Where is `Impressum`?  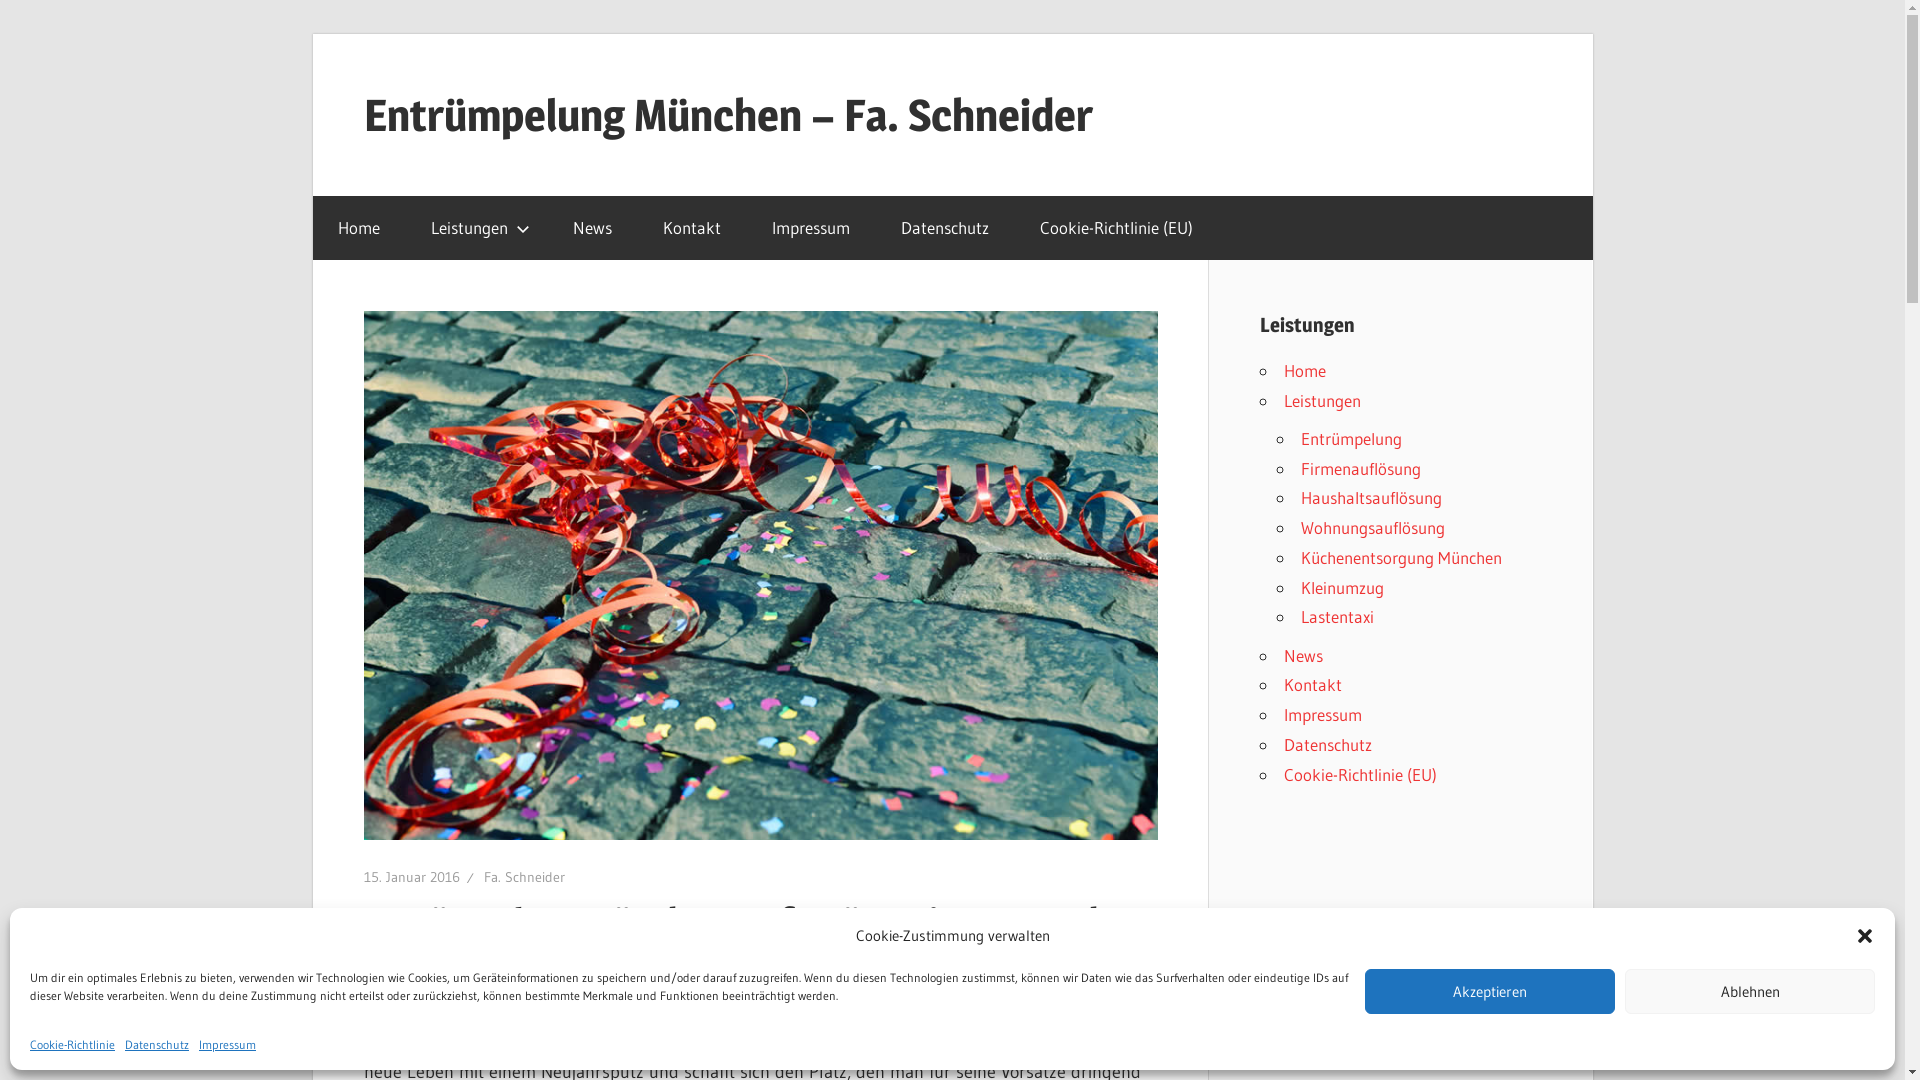 Impressum is located at coordinates (810, 228).